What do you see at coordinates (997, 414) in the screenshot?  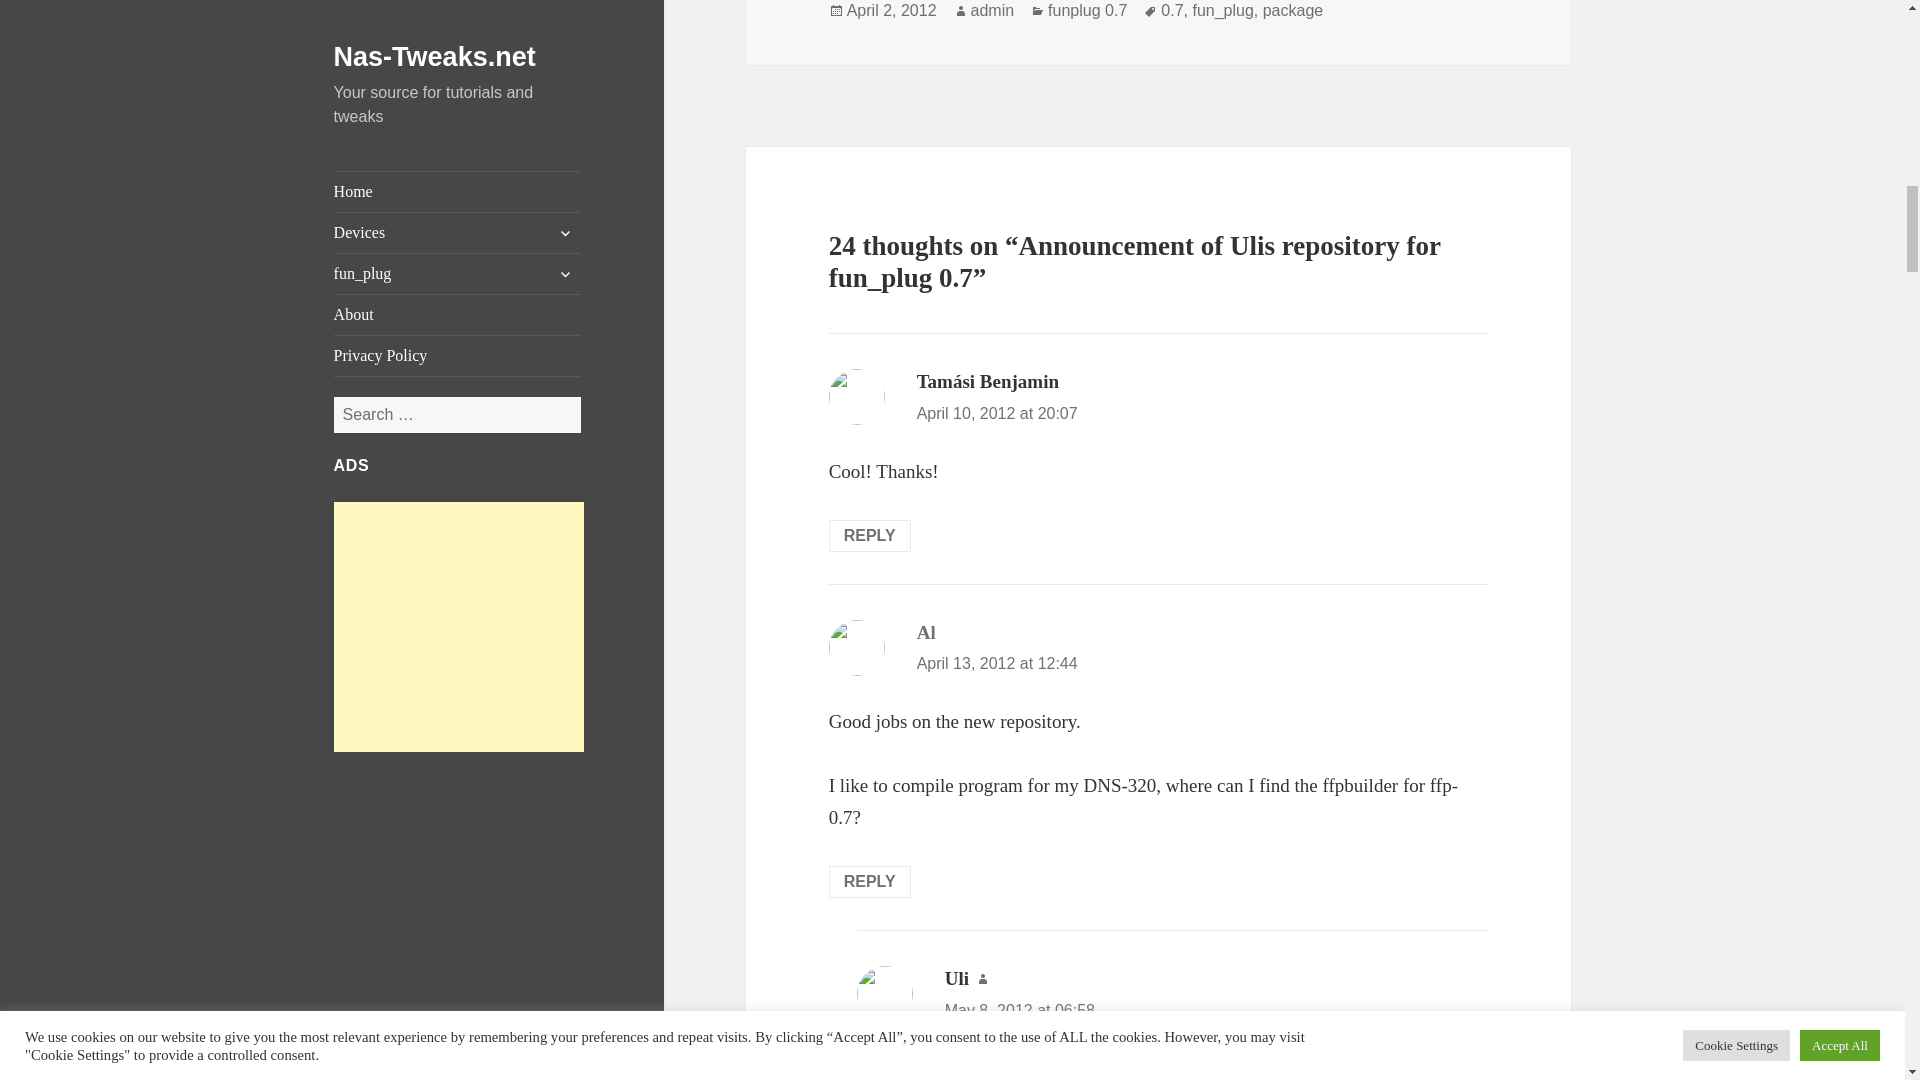 I see `April 10, 2012 at 20:07` at bounding box center [997, 414].